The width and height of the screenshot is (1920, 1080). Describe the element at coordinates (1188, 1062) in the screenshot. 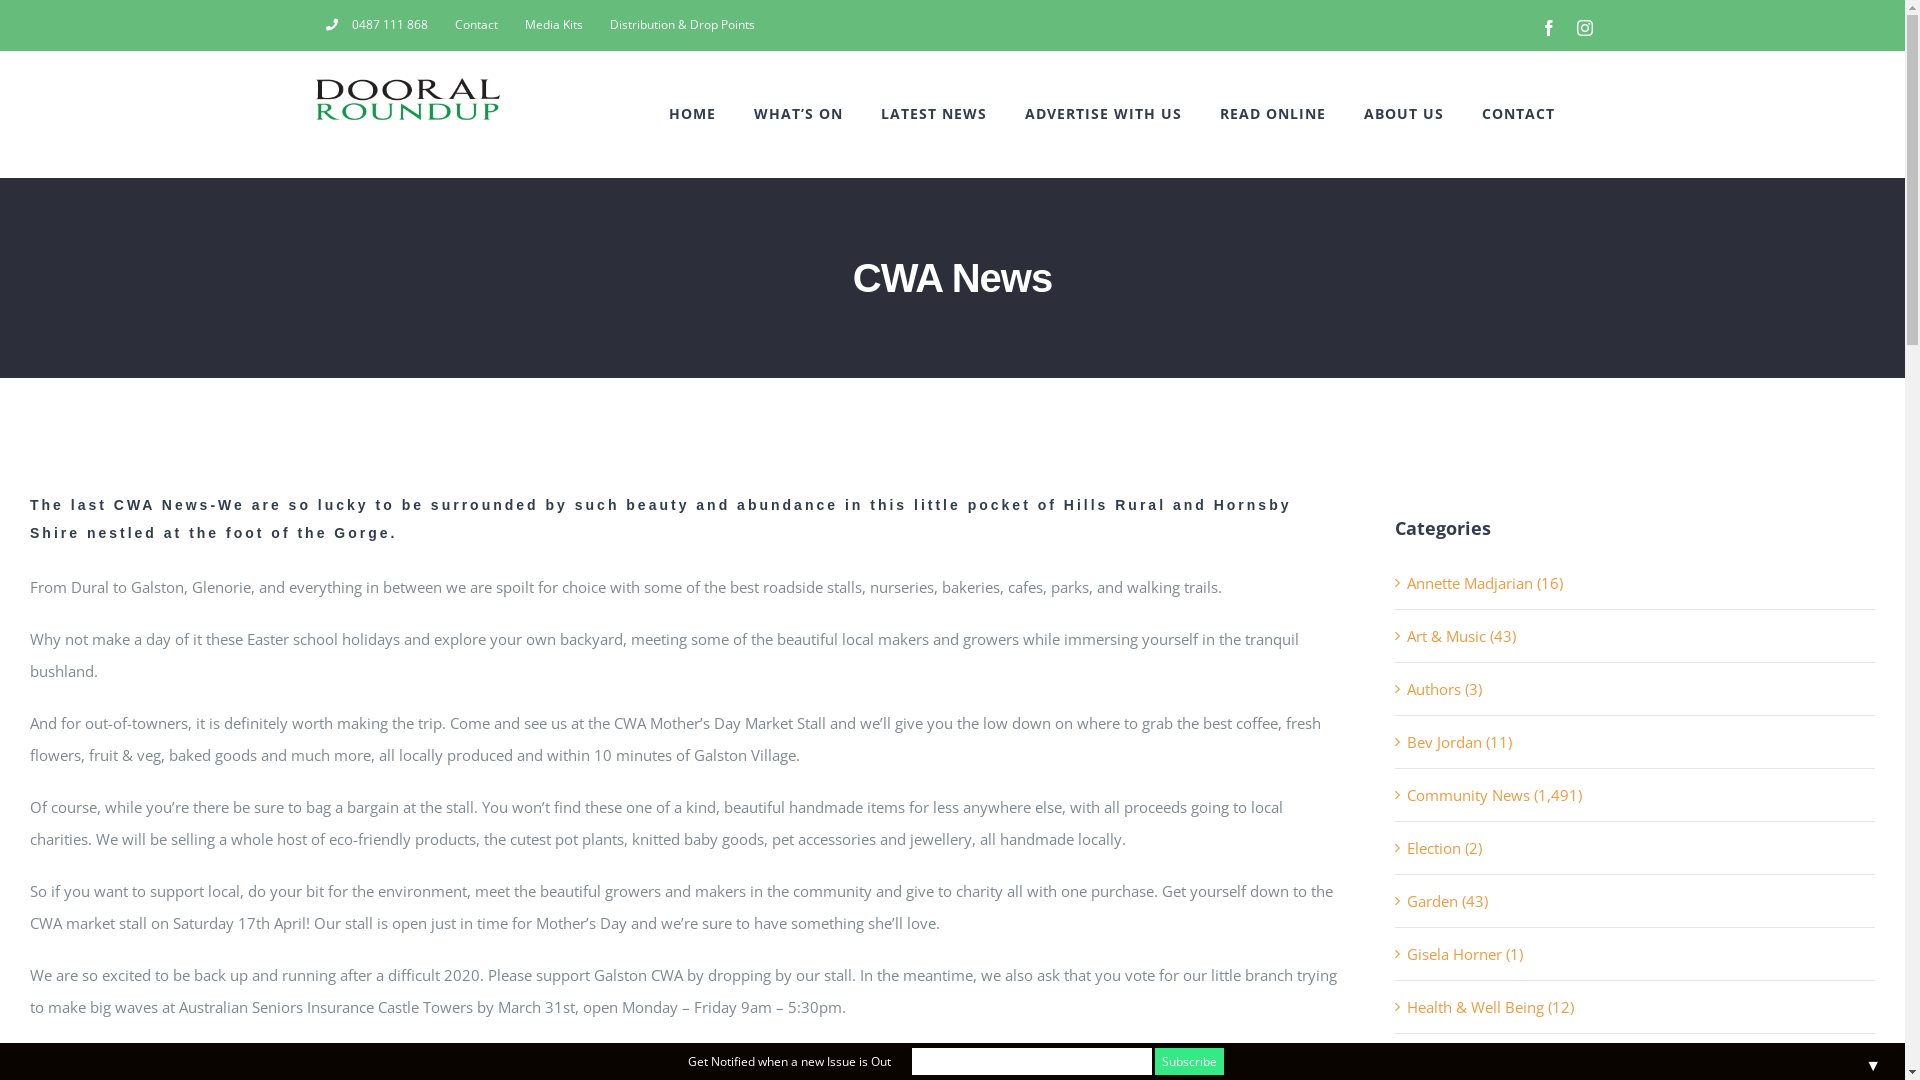

I see `Subscribe` at that location.